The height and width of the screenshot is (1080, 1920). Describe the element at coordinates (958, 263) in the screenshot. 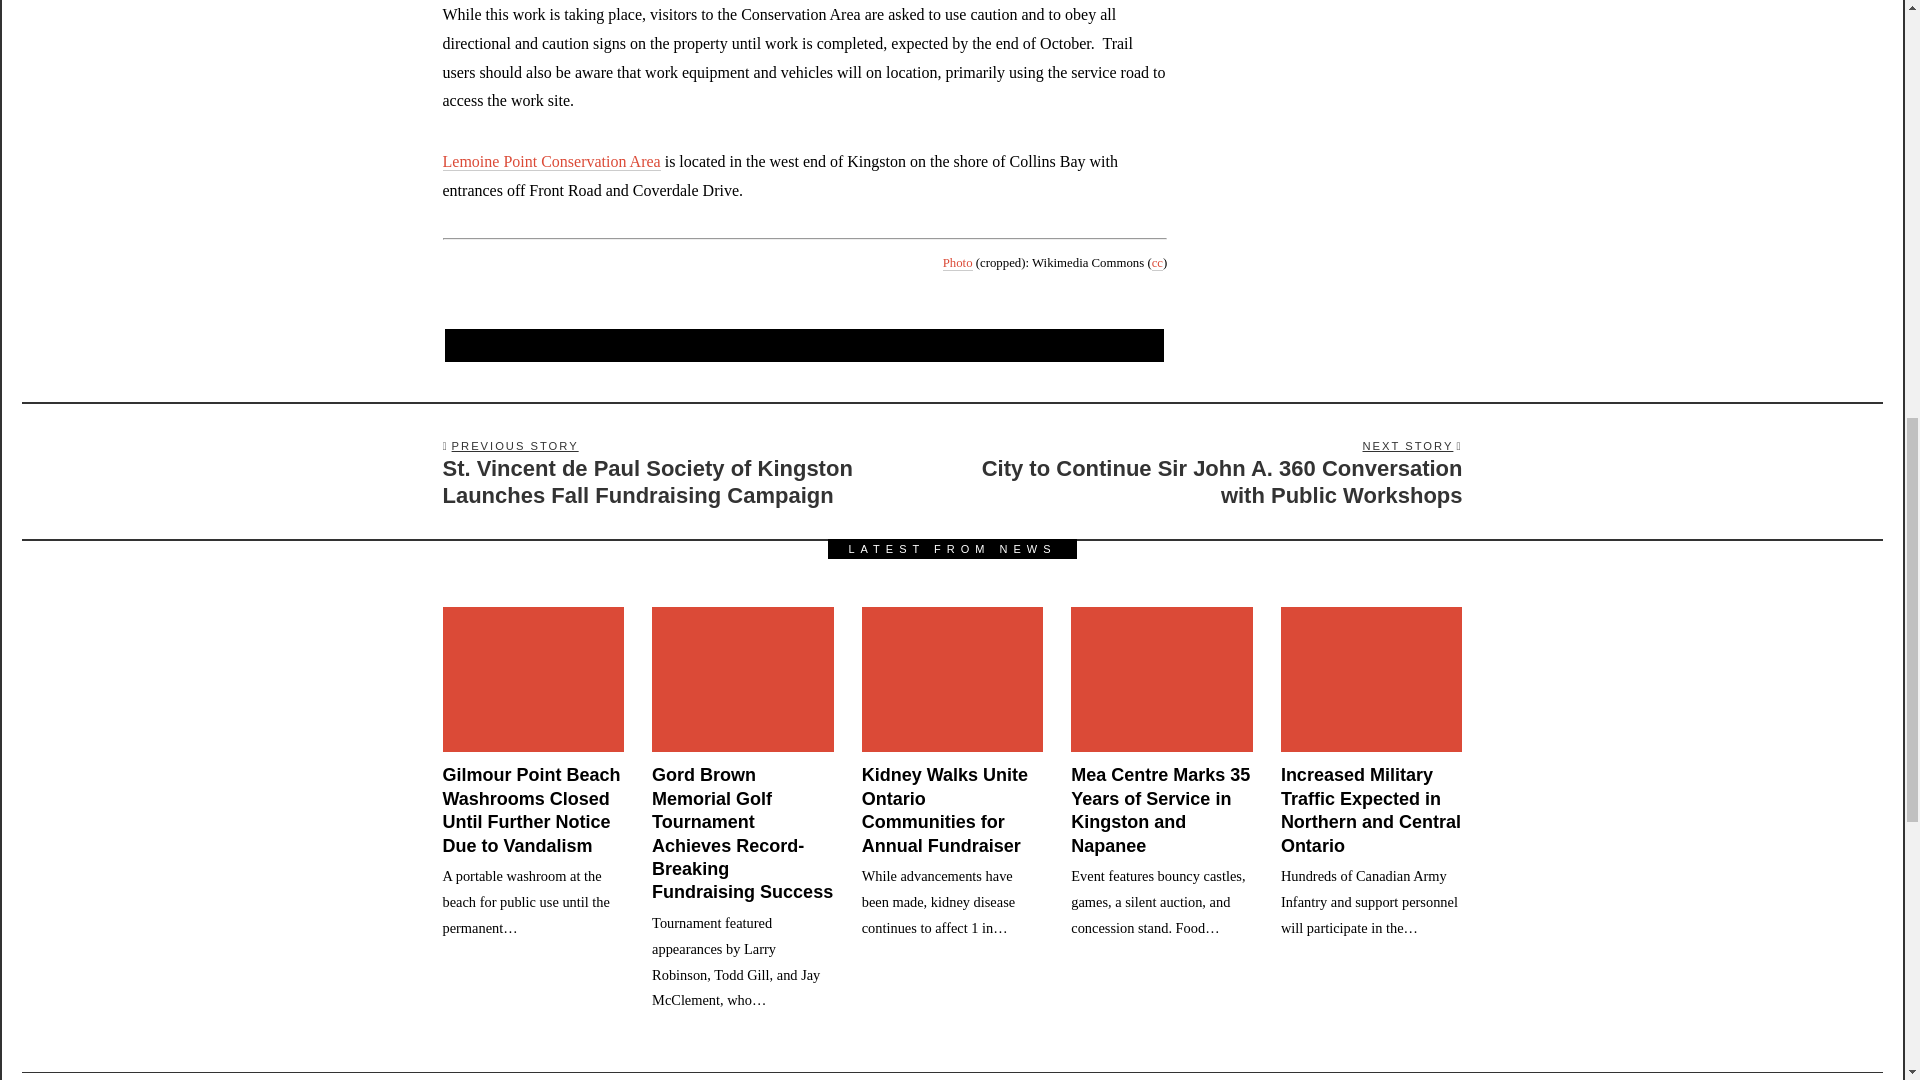

I see `Photo` at that location.